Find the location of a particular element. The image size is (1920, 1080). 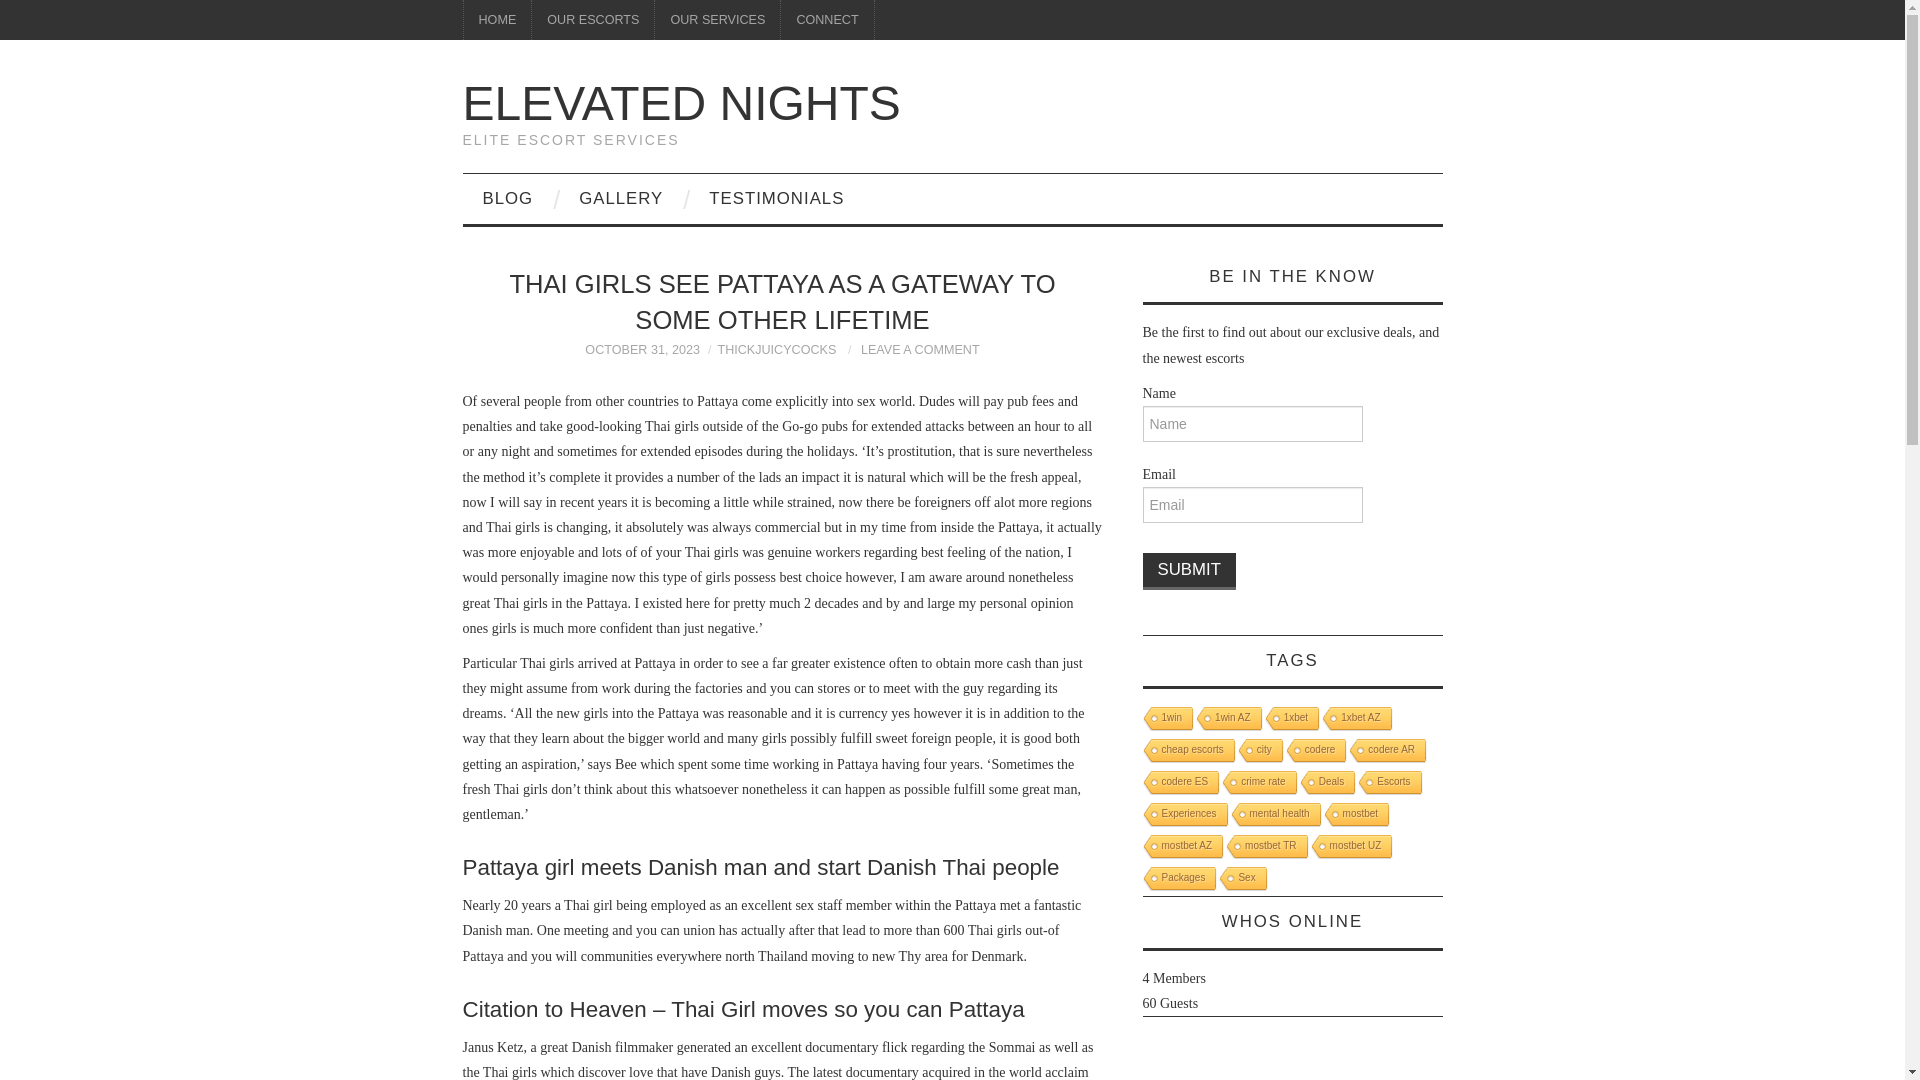

ELEVATED NIGHTS is located at coordinates (681, 102).